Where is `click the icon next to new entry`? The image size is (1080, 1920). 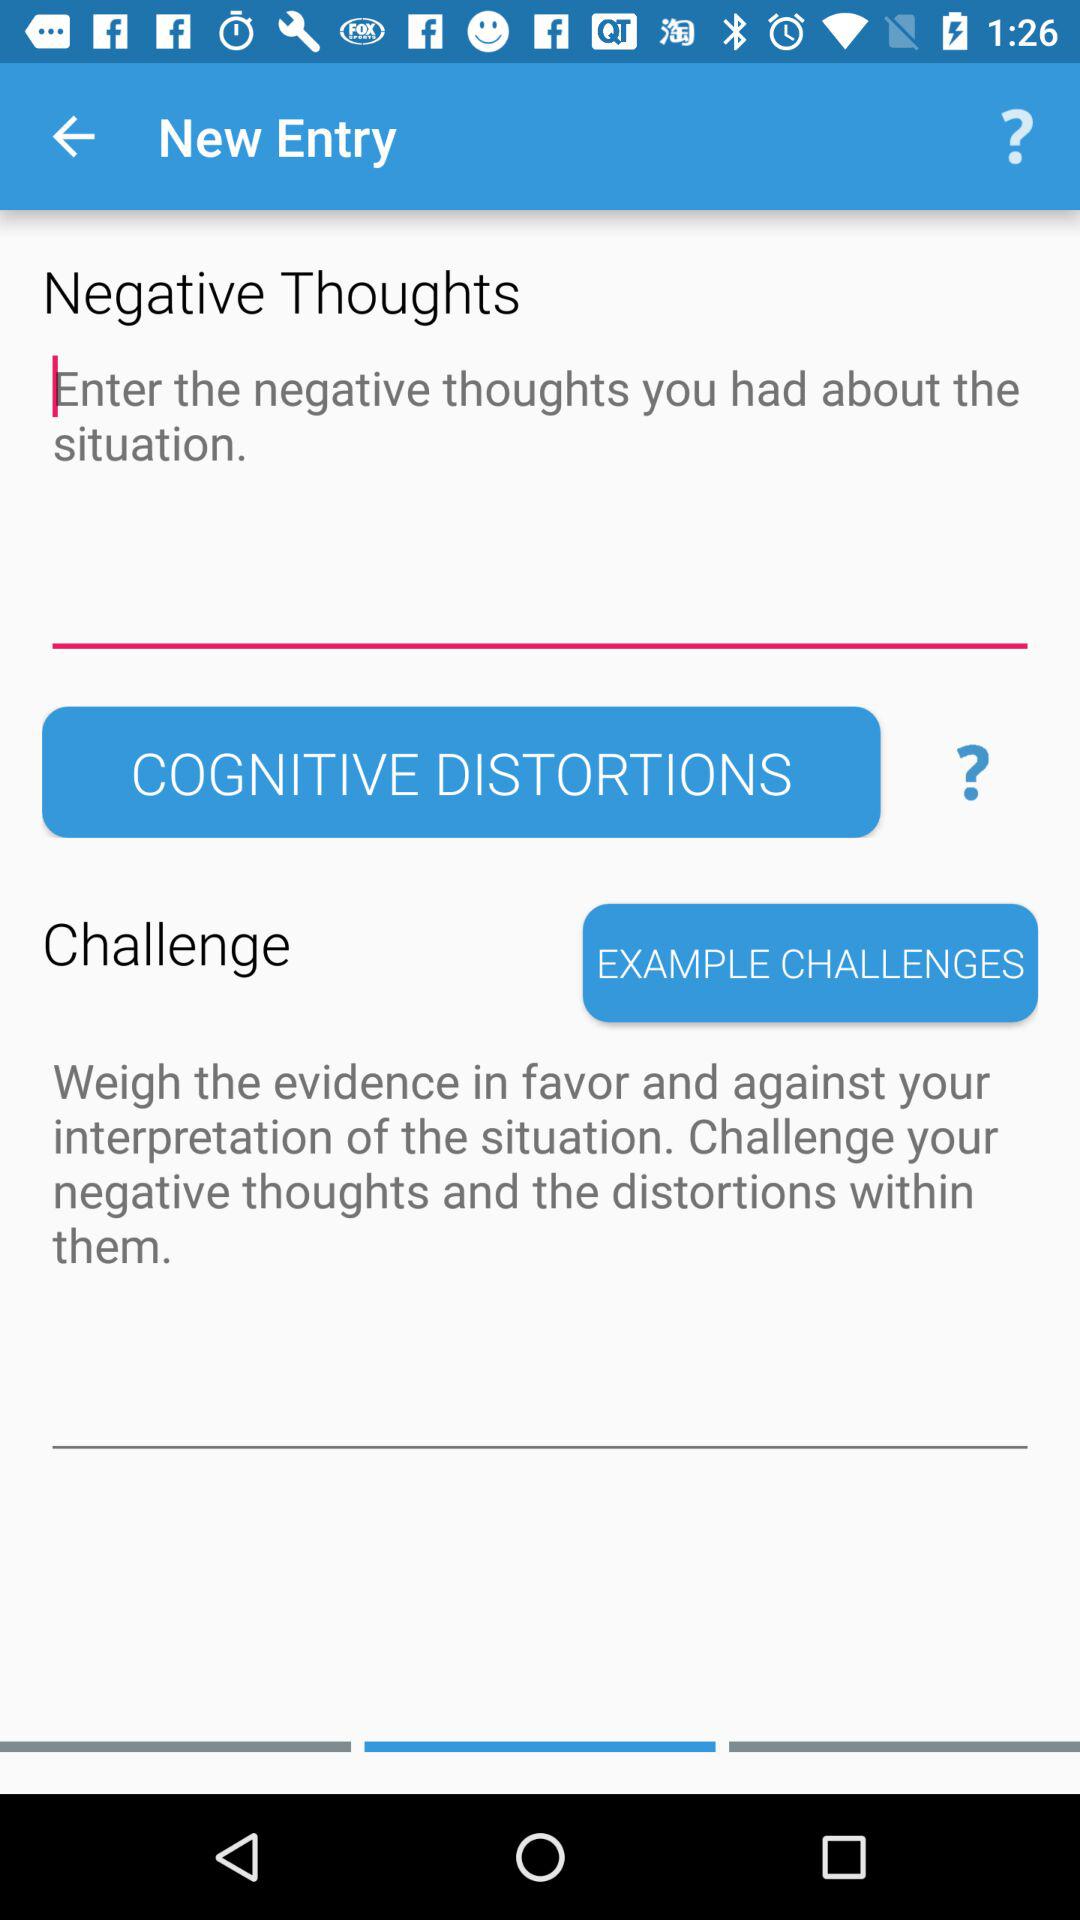
click the icon next to new entry is located at coordinates (73, 136).